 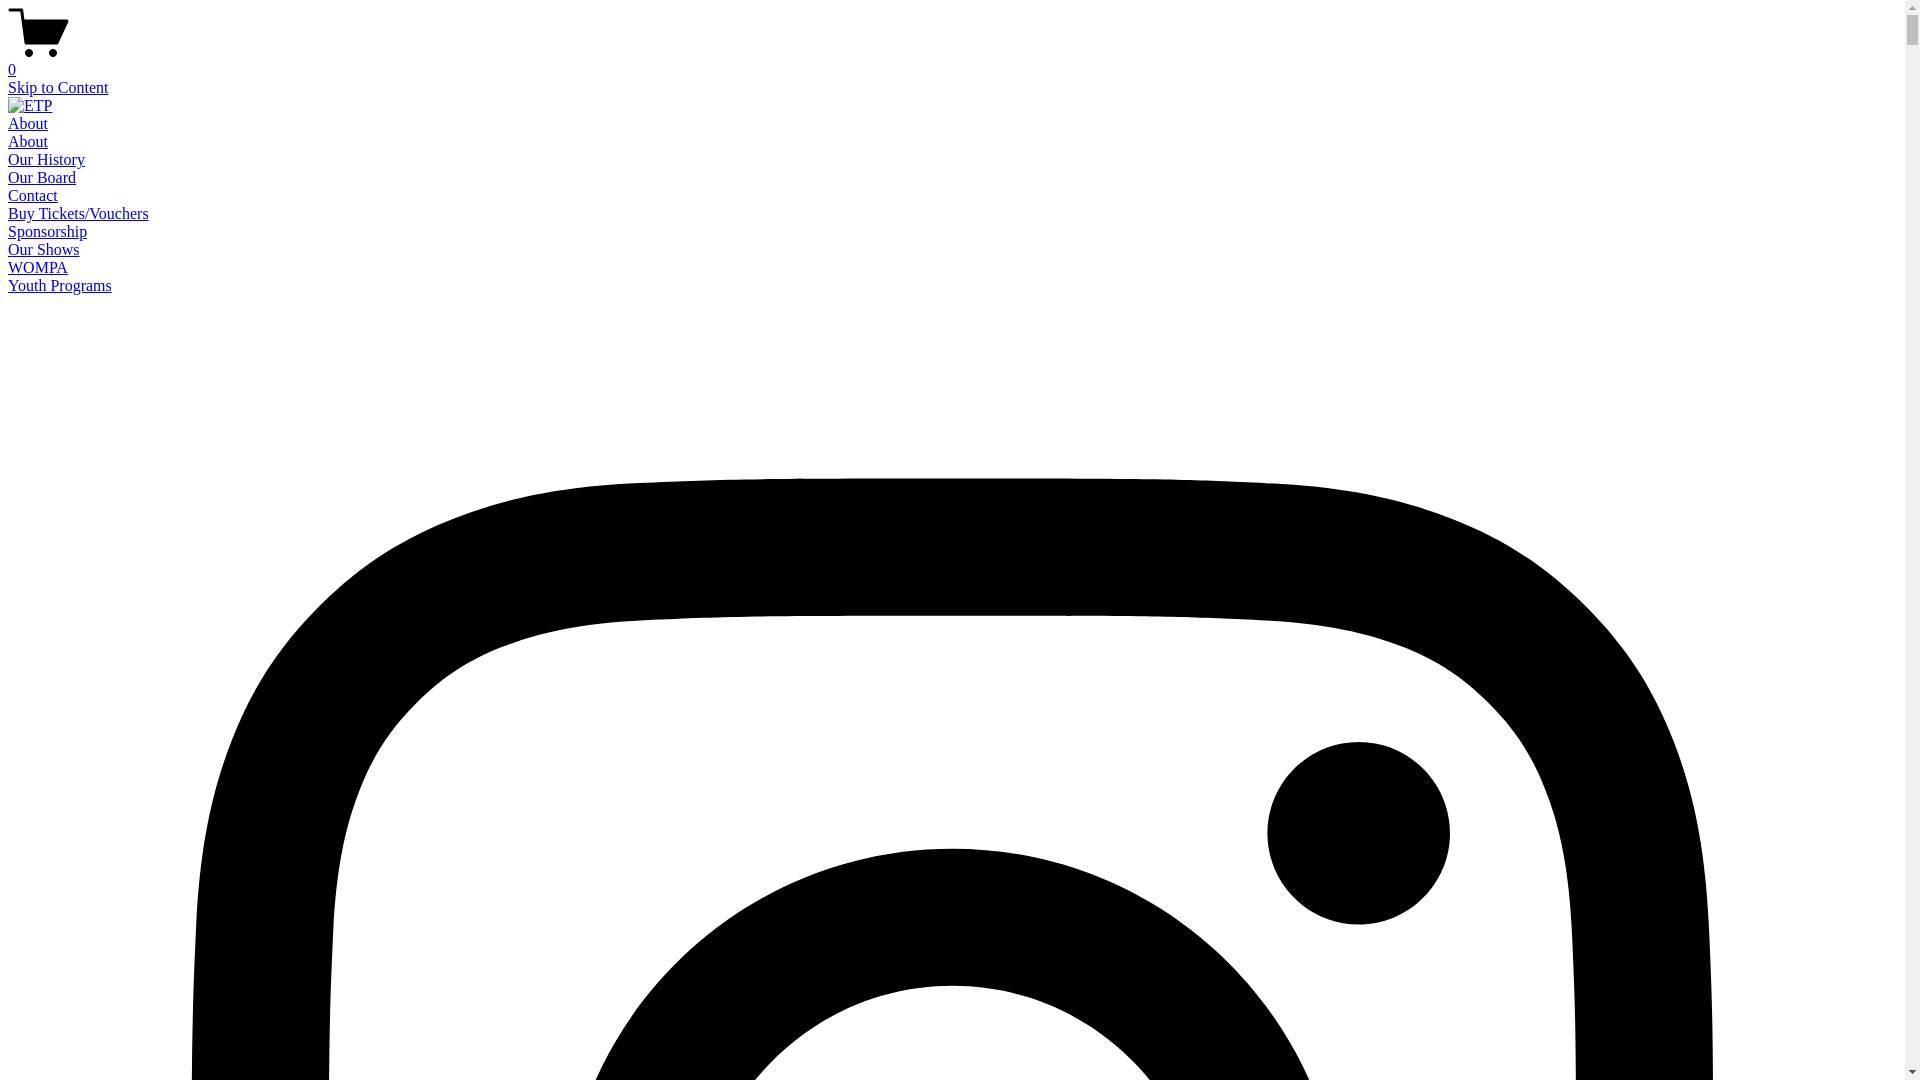 What do you see at coordinates (33, 195) in the screenshot?
I see `Contact` at bounding box center [33, 195].